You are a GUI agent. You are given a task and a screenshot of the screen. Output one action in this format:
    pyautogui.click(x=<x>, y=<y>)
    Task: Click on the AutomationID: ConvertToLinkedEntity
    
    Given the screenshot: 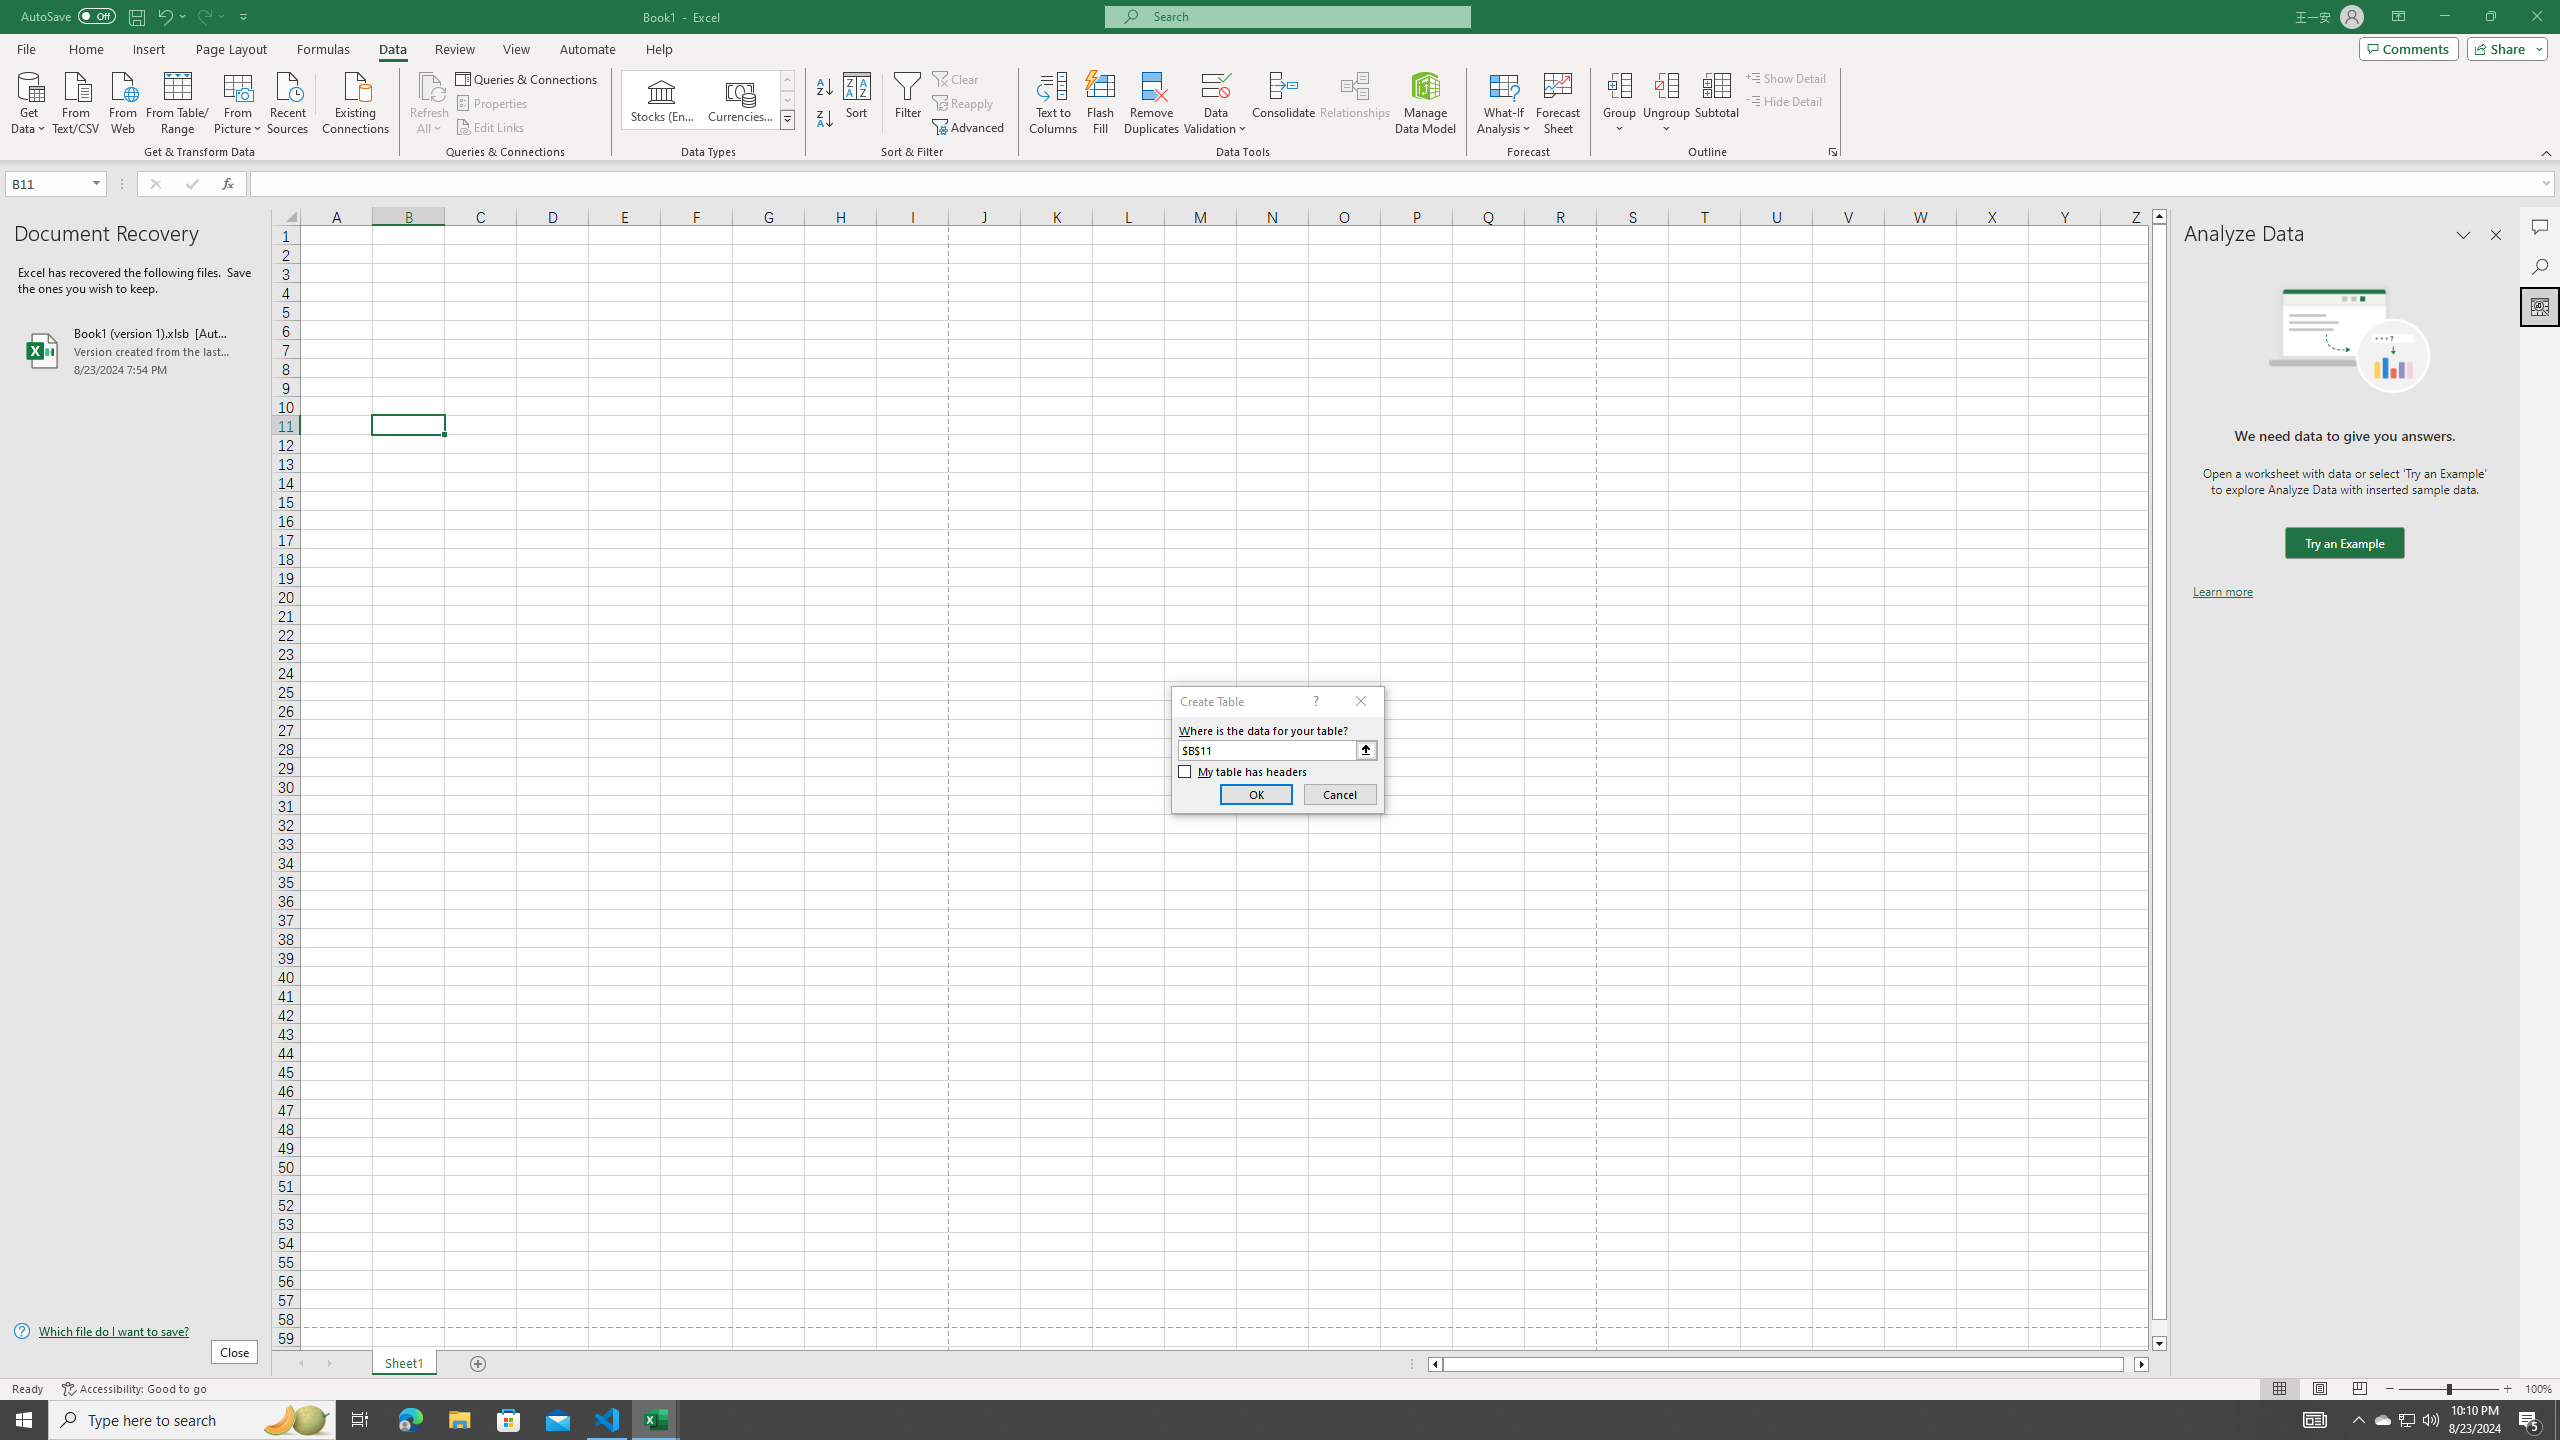 What is the action you would take?
    pyautogui.click(x=708, y=100)
    